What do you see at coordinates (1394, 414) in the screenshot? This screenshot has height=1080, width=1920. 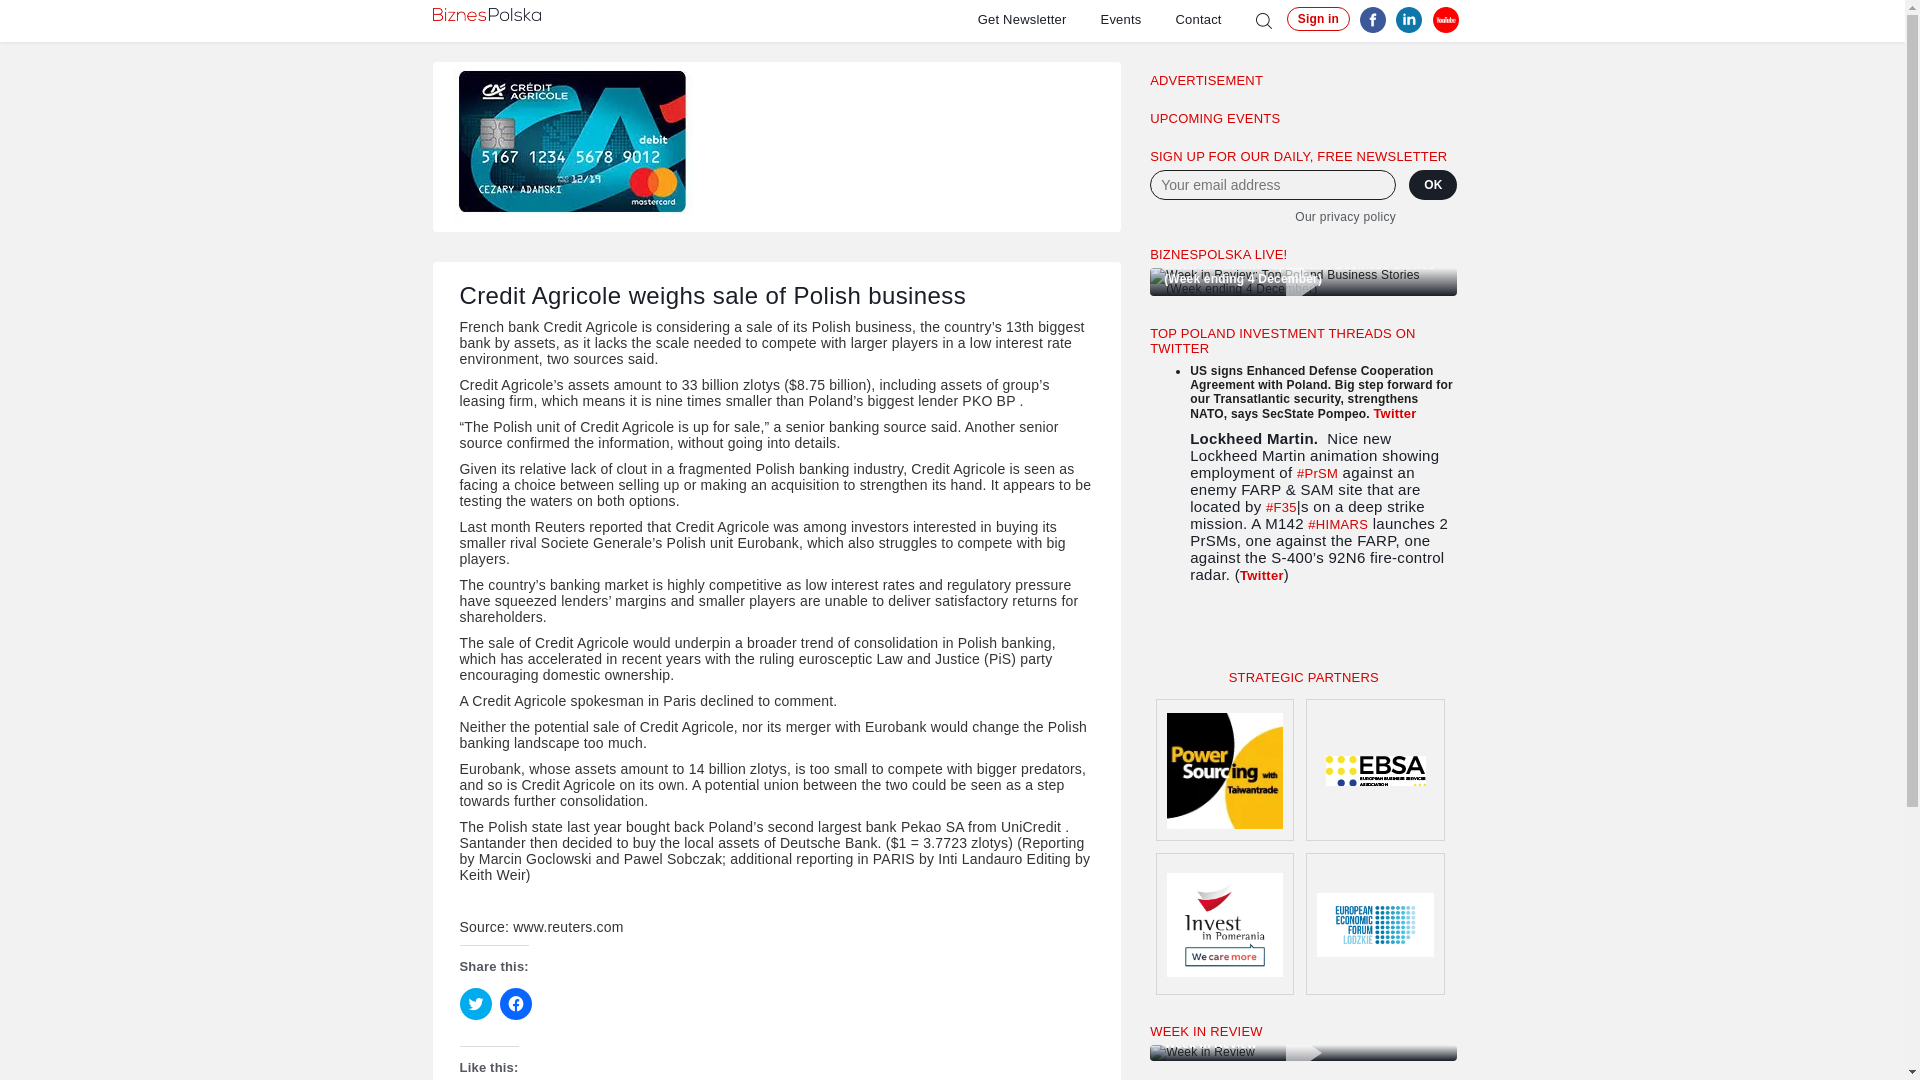 I see `Twitter` at bounding box center [1394, 414].